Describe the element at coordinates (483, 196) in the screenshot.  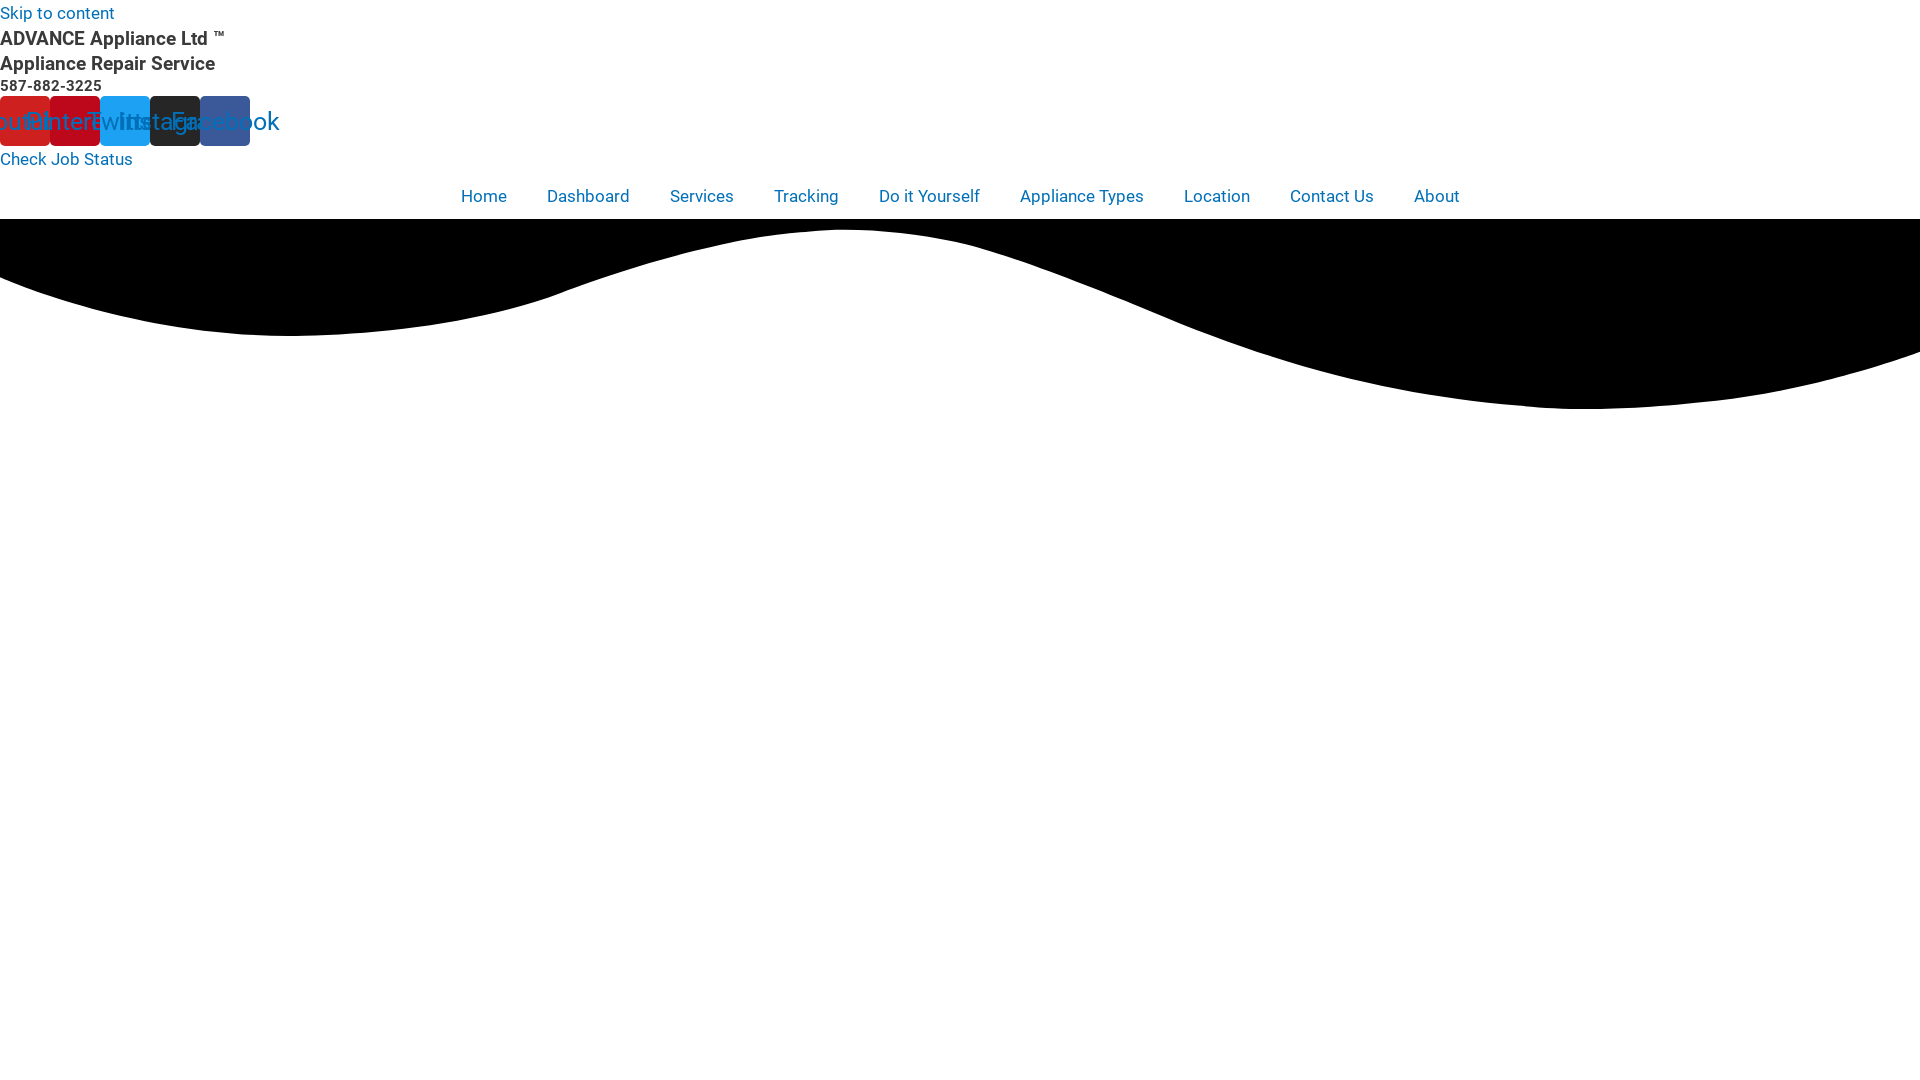
I see `Home` at that location.